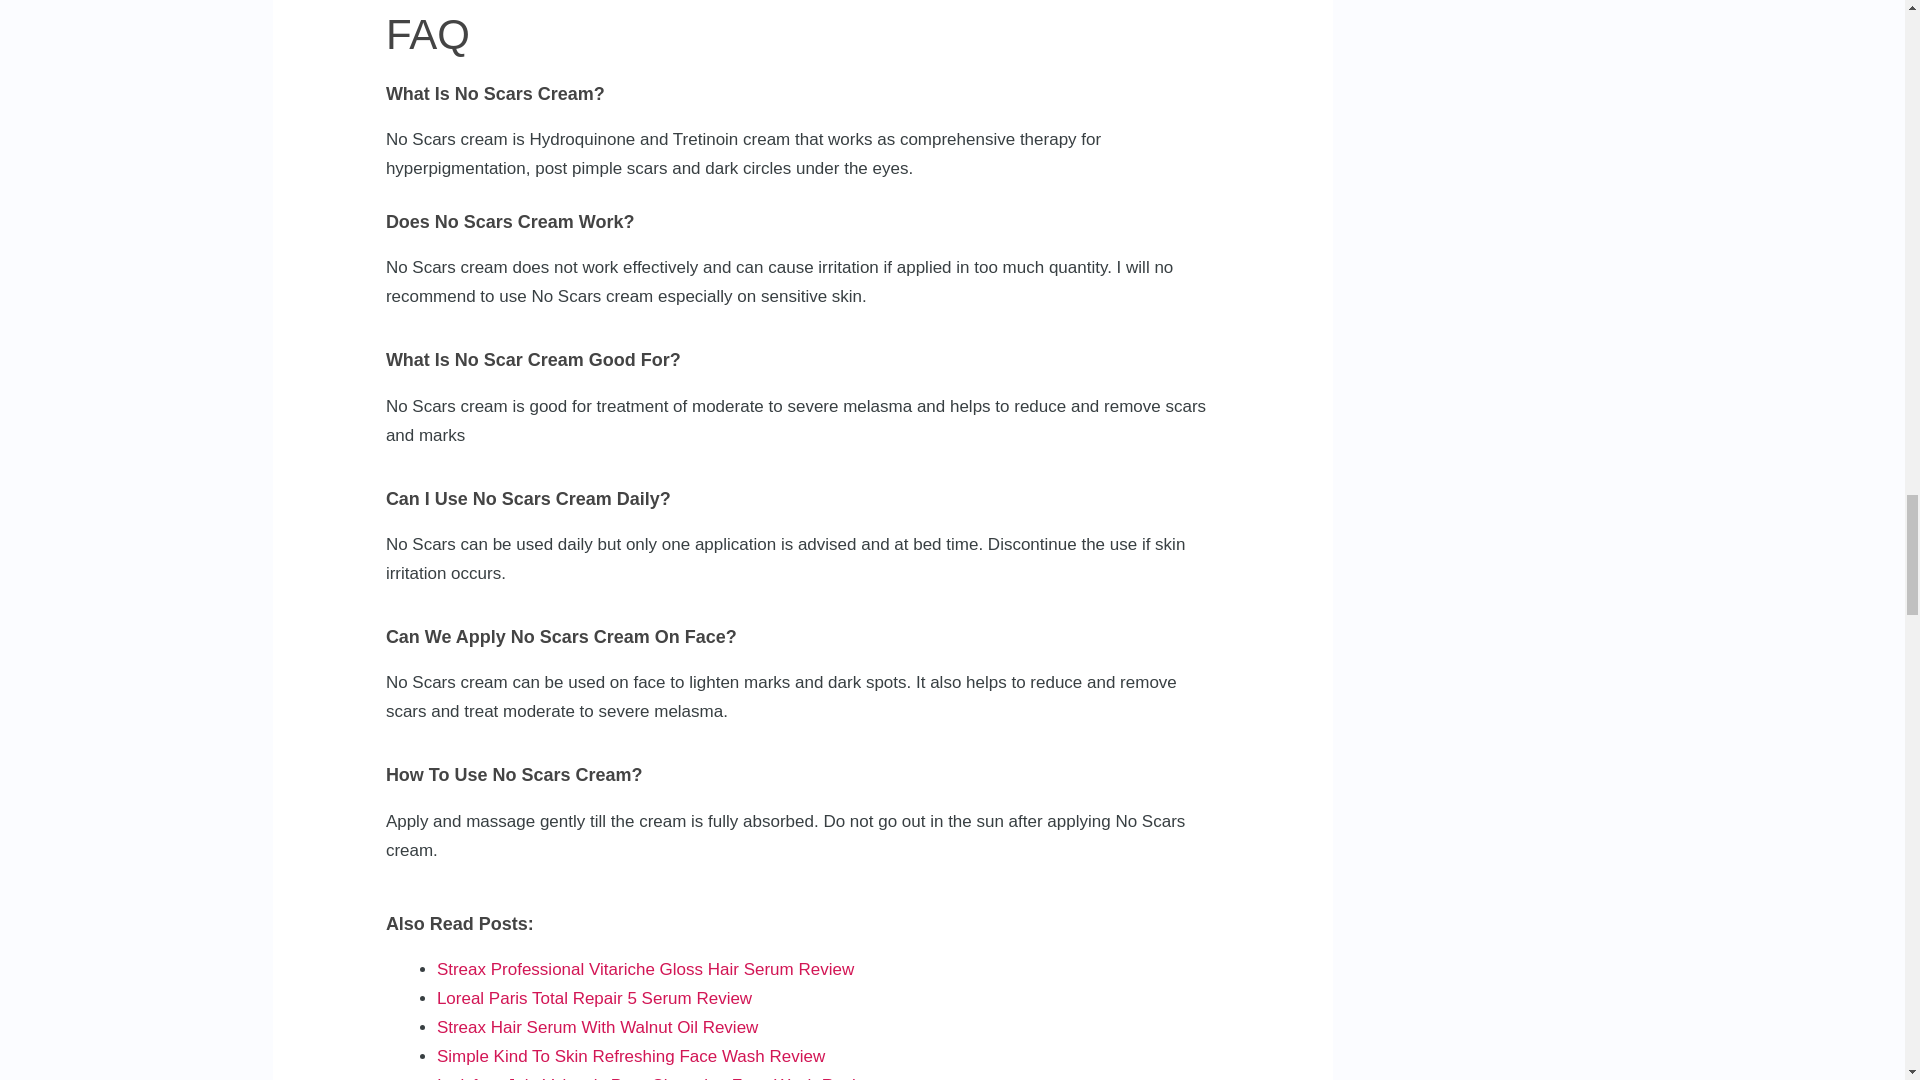 This screenshot has height=1080, width=1920. Describe the element at coordinates (646, 969) in the screenshot. I see `Streax Professional Vitariche Gloss Hair Serum Review` at that location.